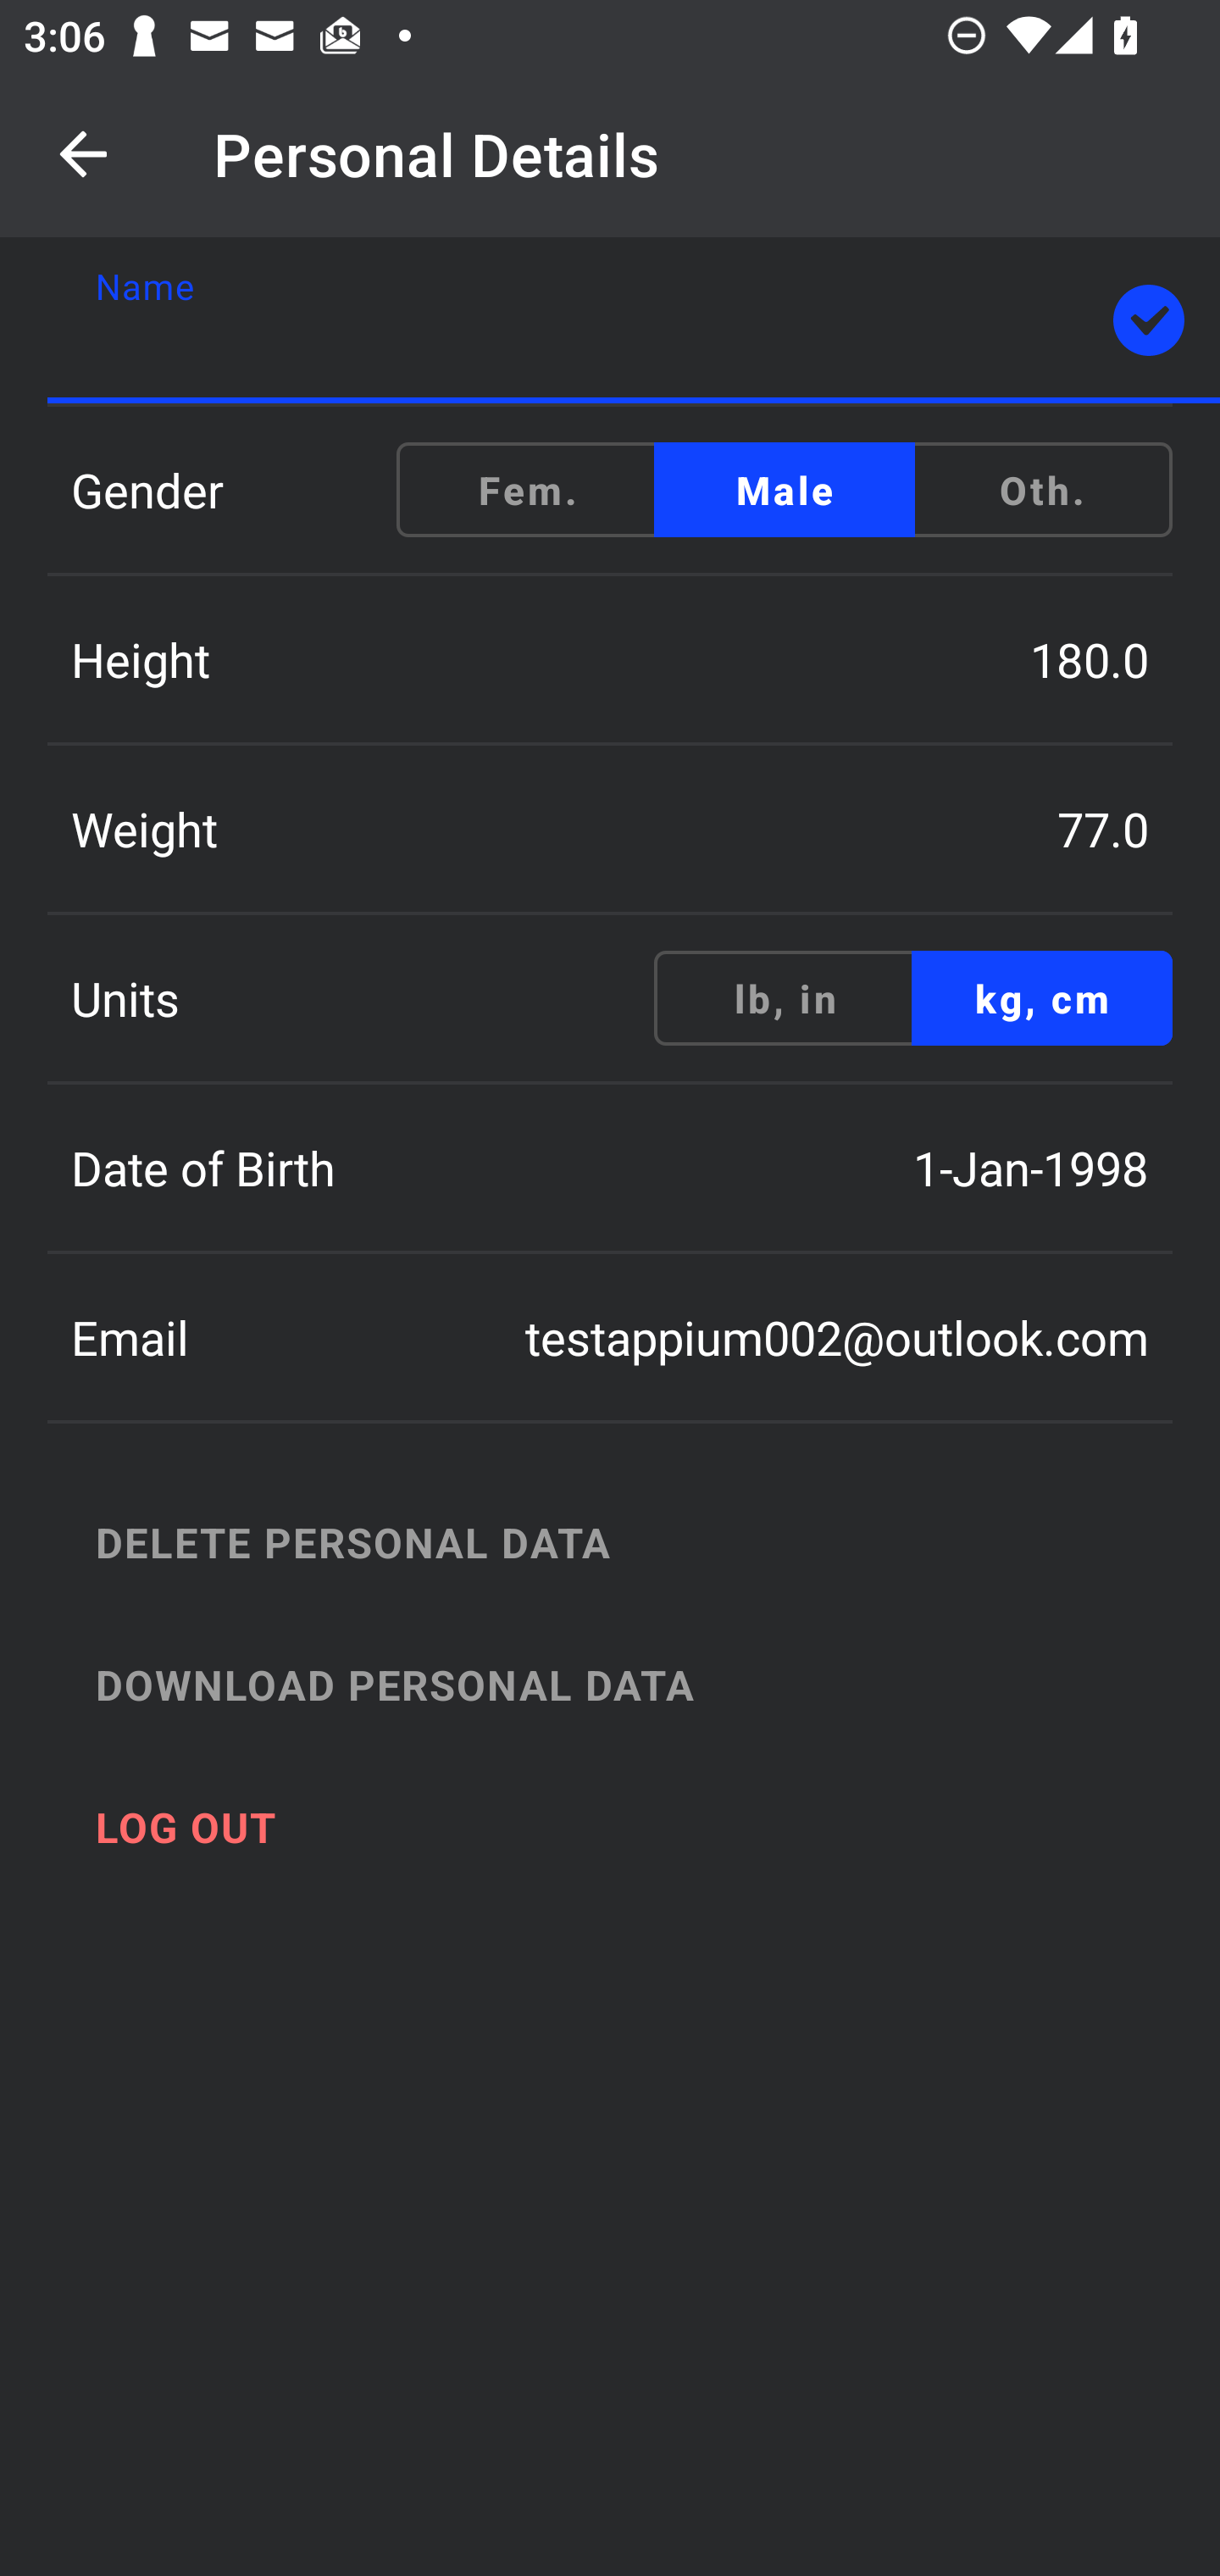 The width and height of the screenshot is (1220, 2576). What do you see at coordinates (610, 1337) in the screenshot?
I see `Email testappium002@outlook.com` at bounding box center [610, 1337].